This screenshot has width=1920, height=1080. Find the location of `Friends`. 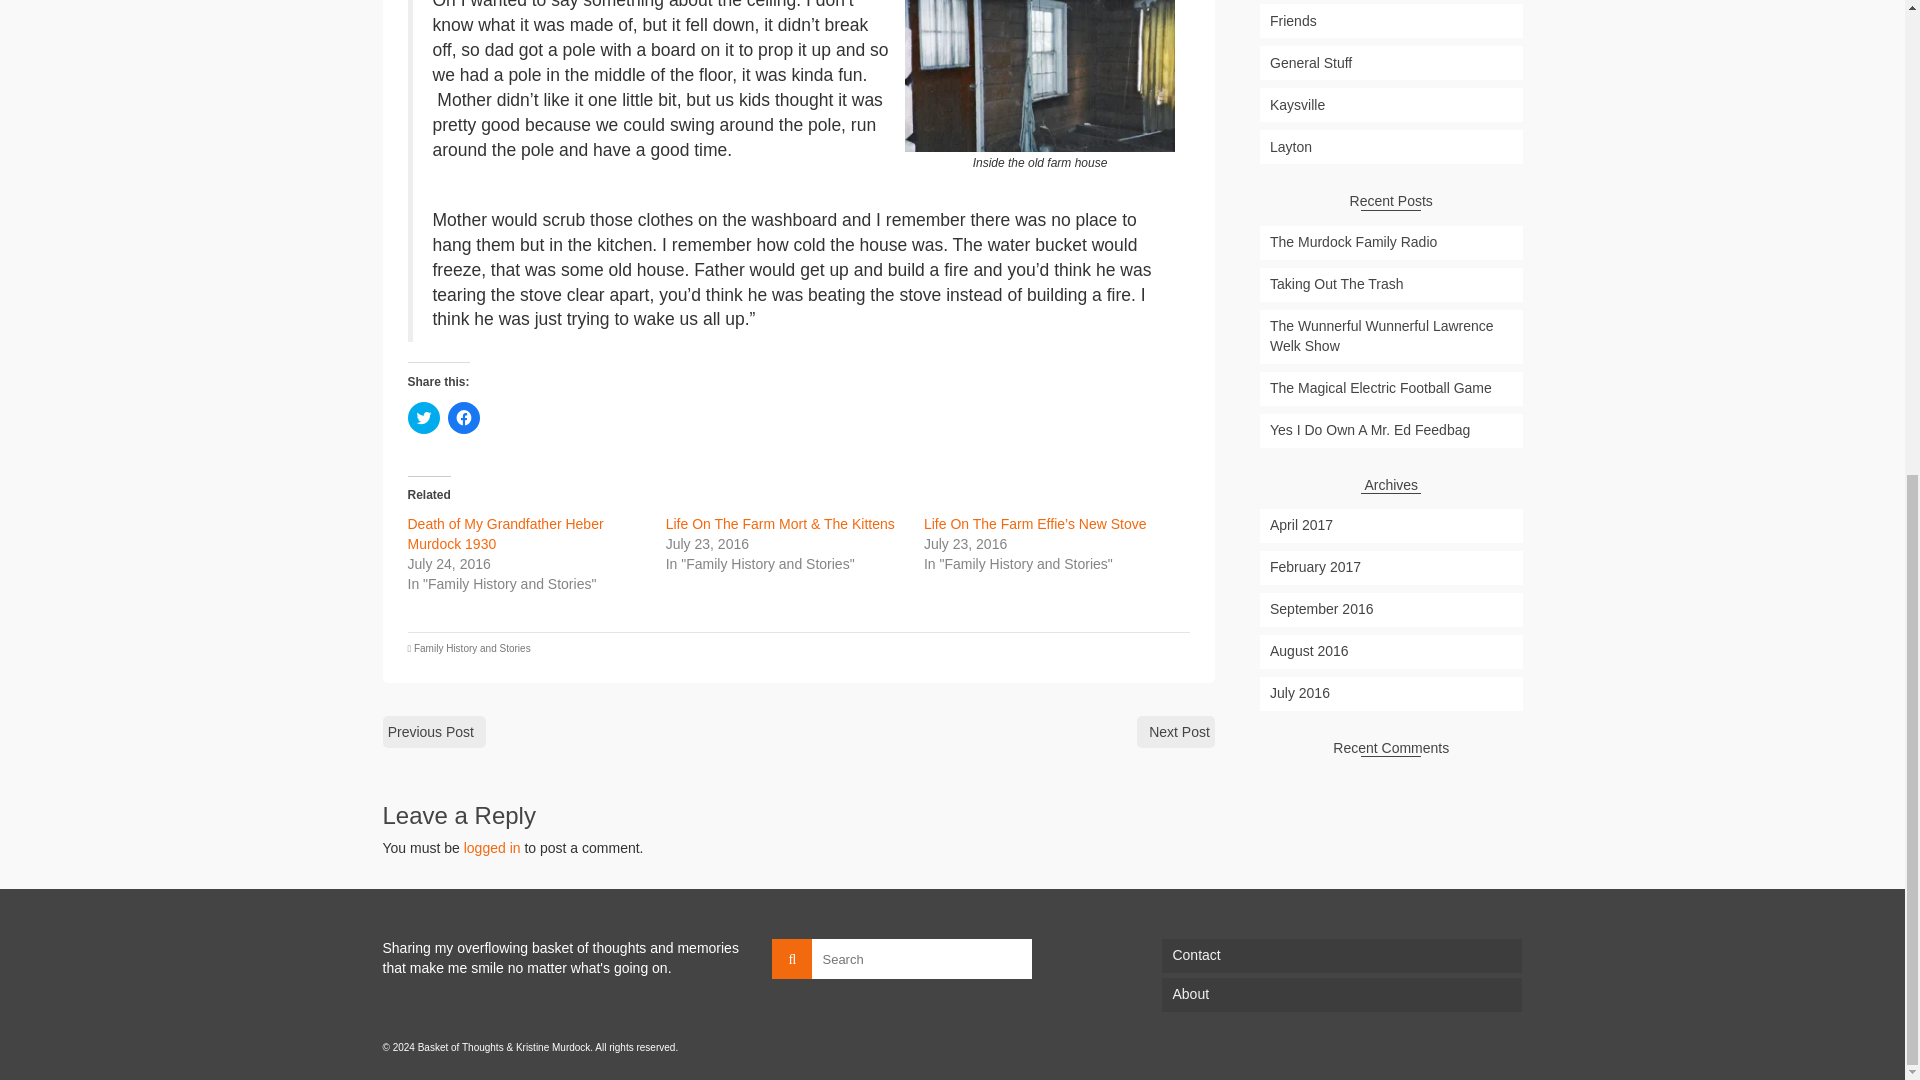

Friends is located at coordinates (1390, 20).